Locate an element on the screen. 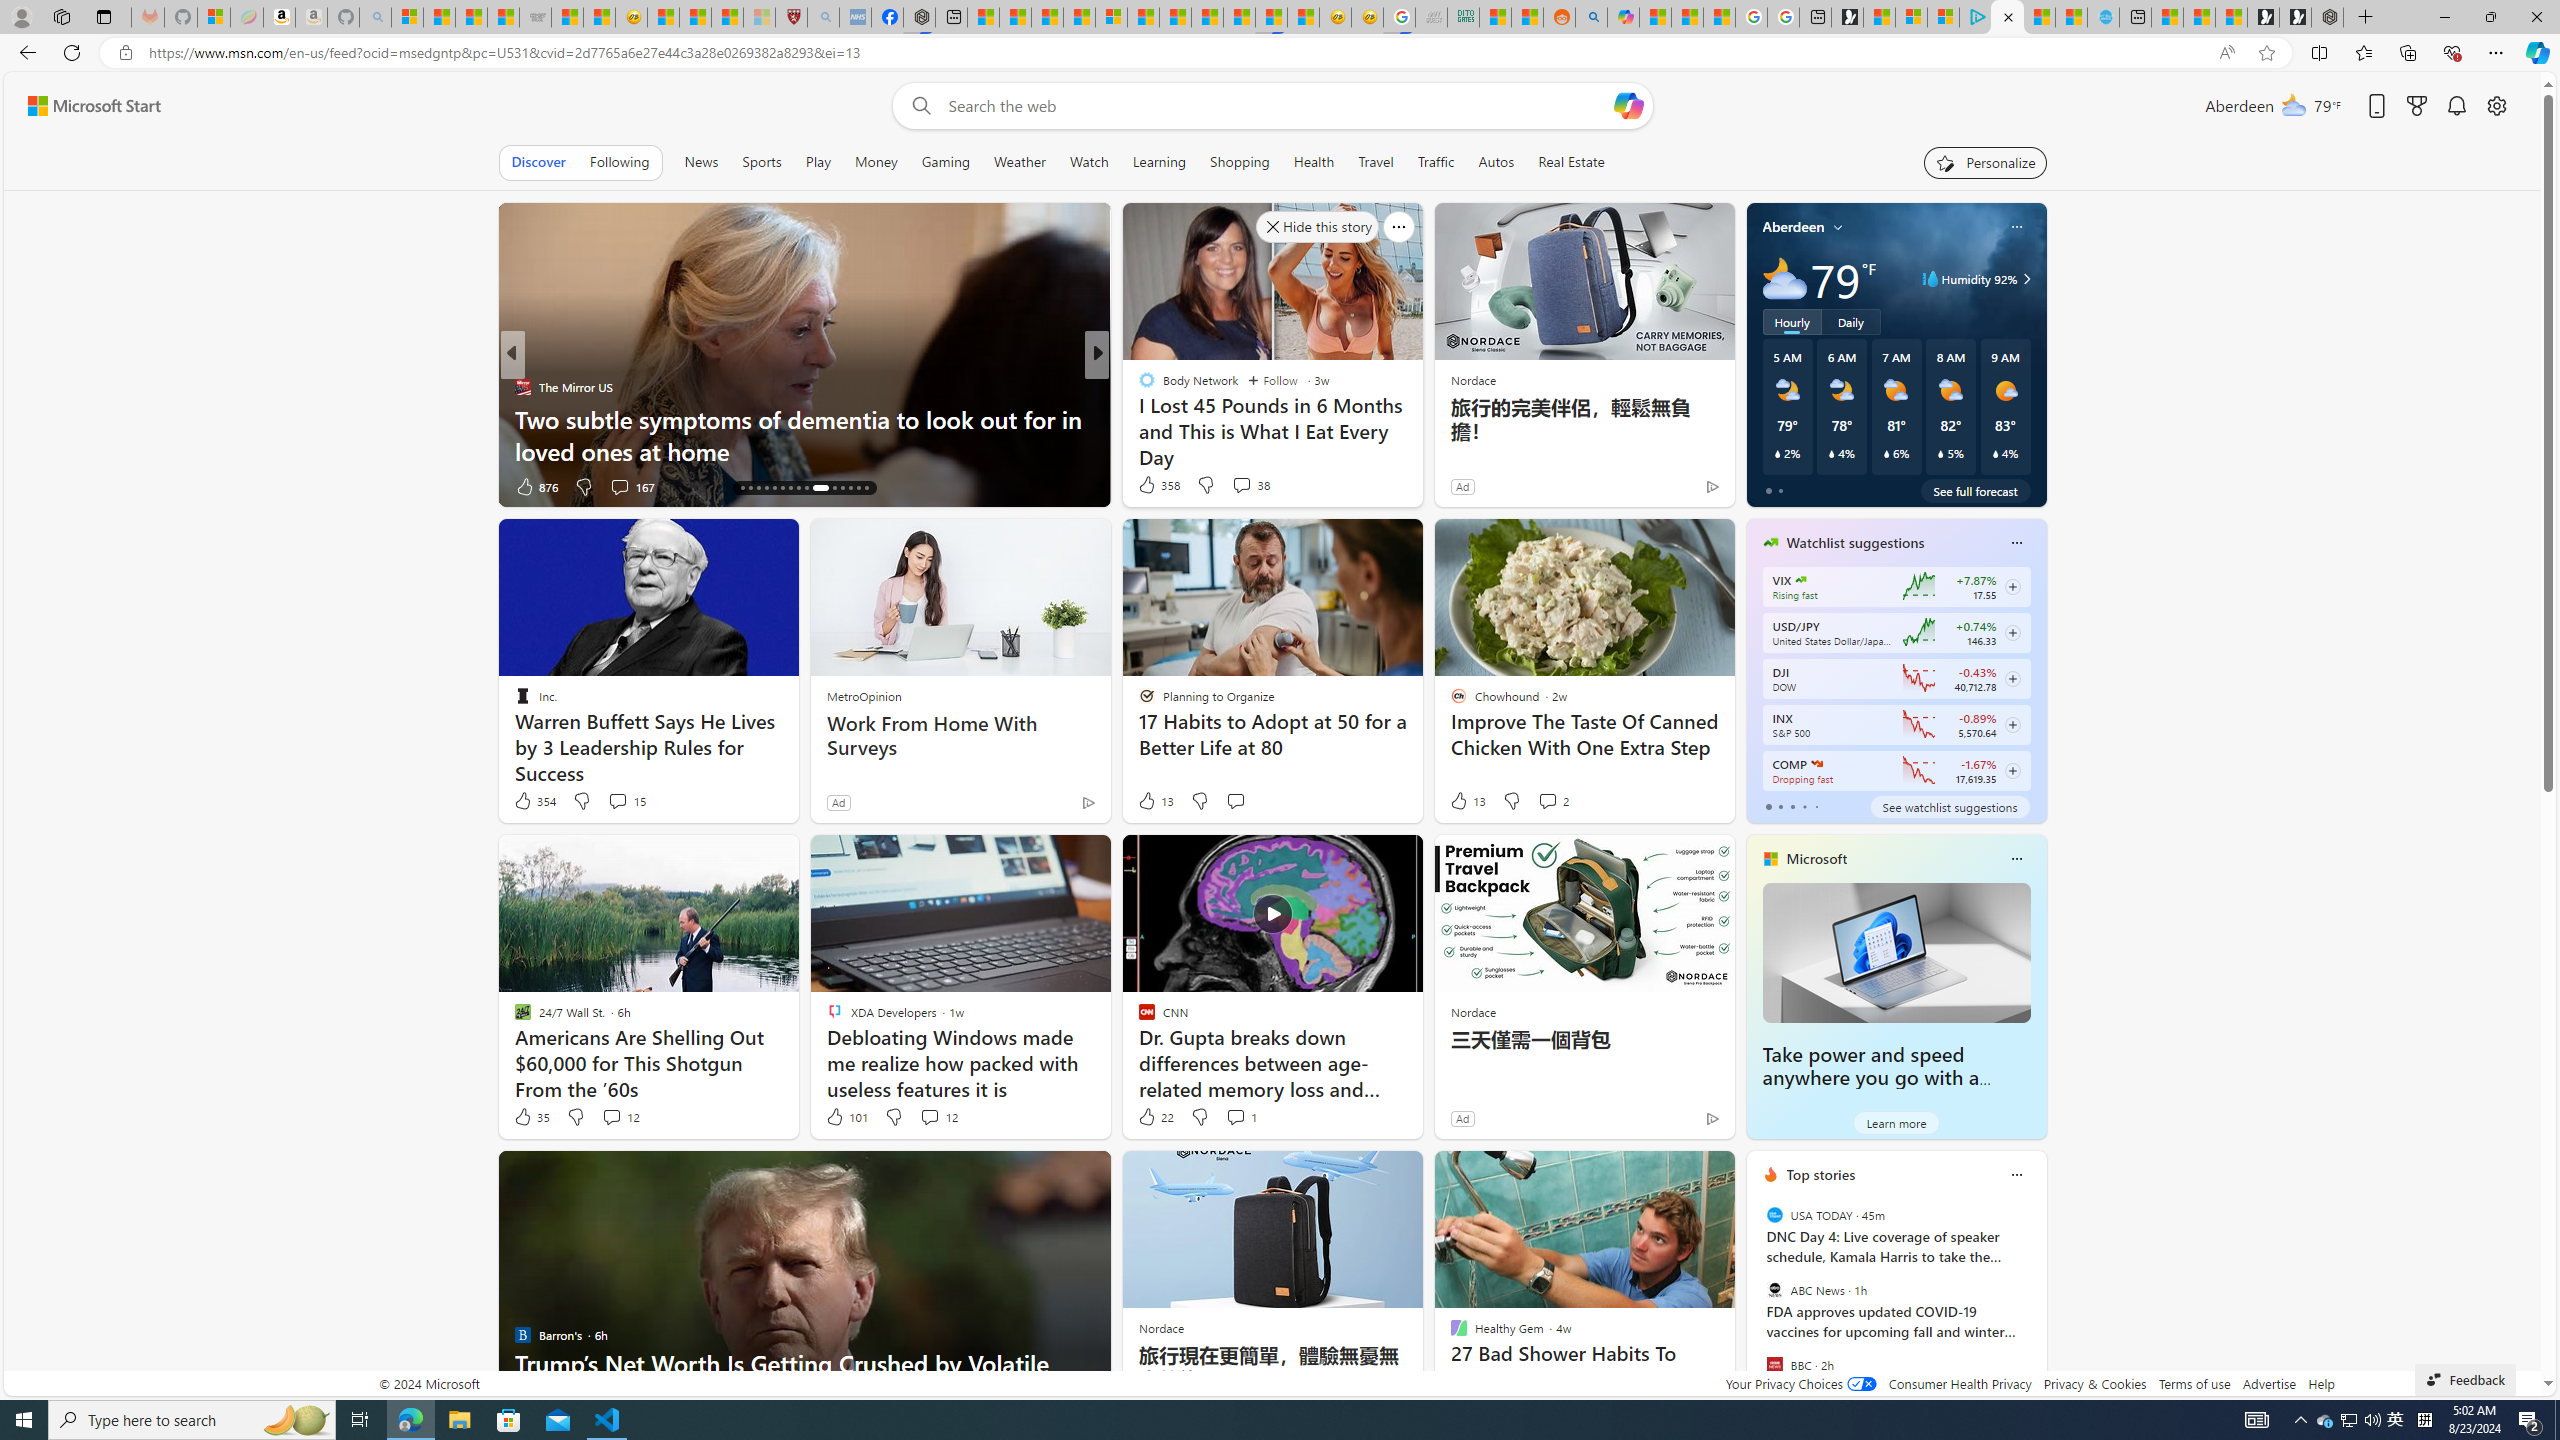 This screenshot has width=2560, height=1440. 452 Like is located at coordinates (1152, 486).